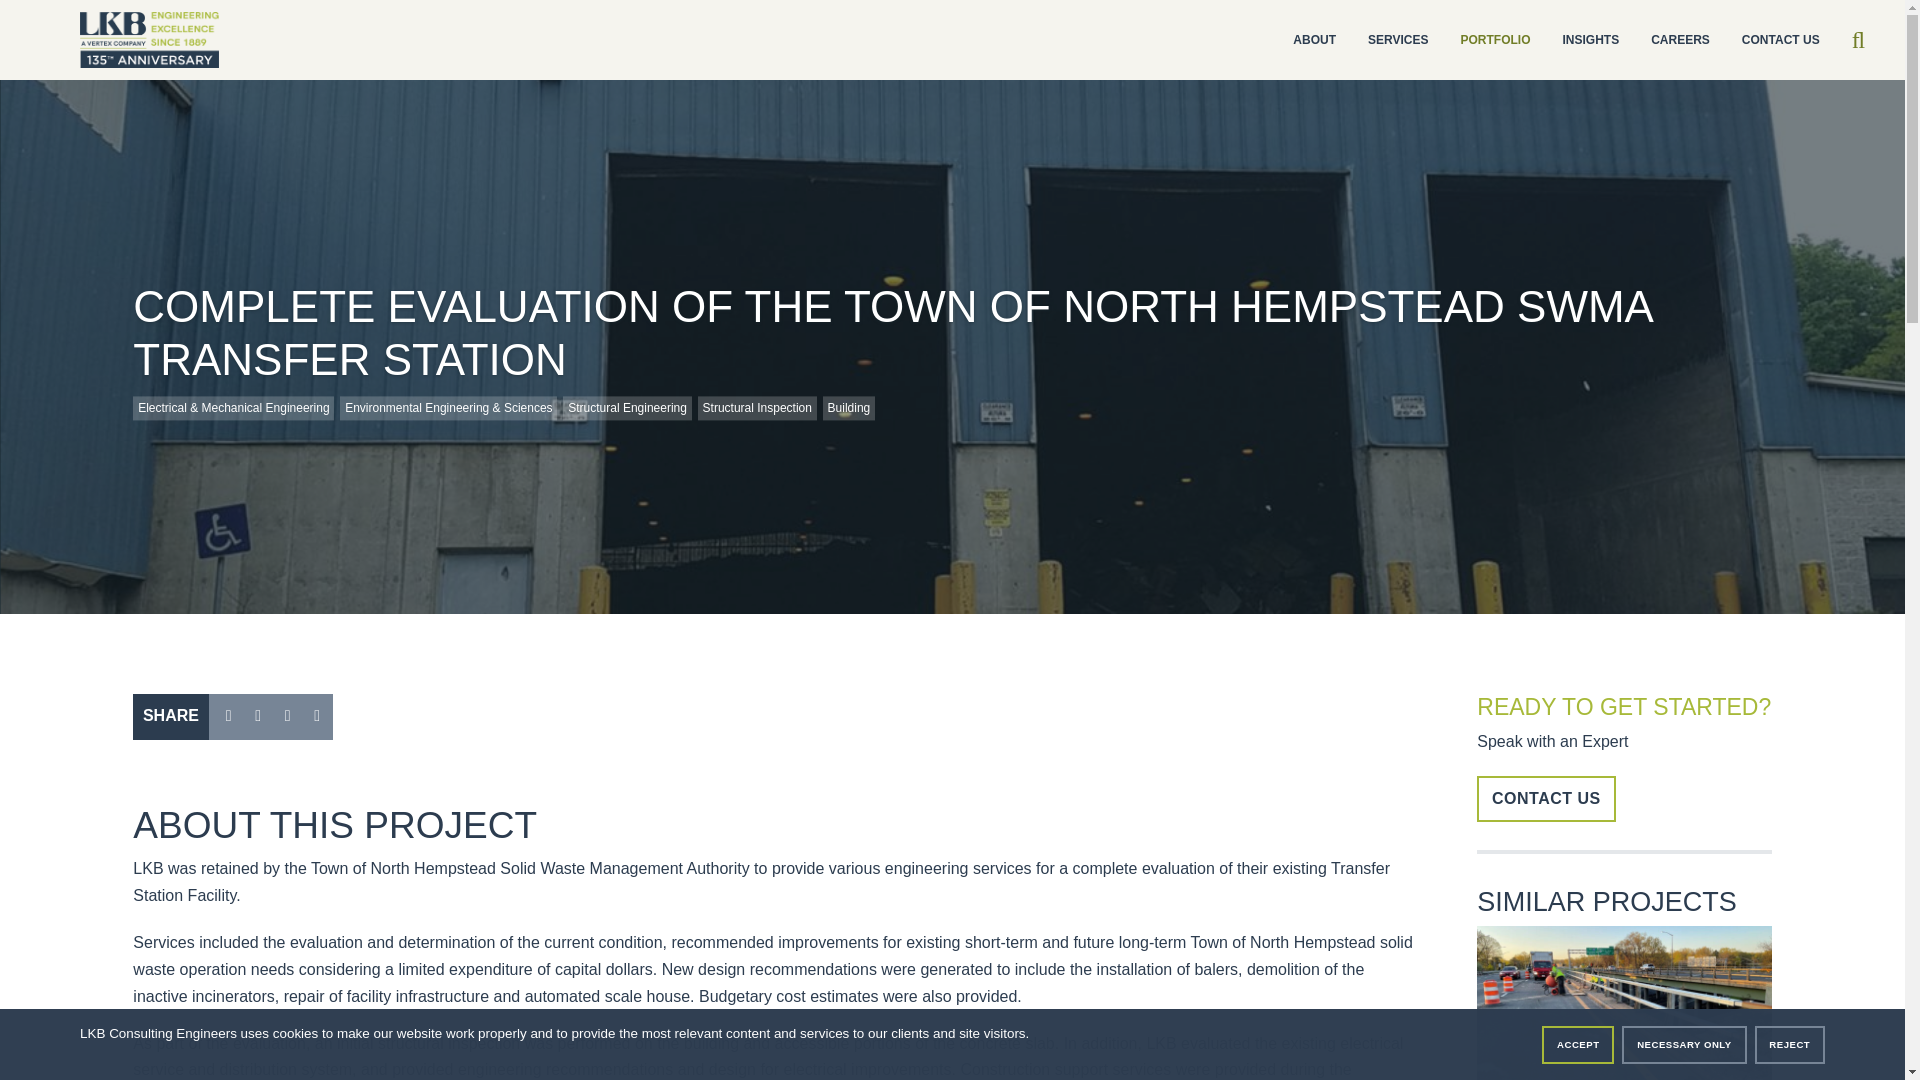 This screenshot has height=1080, width=1920. I want to click on INSIGHTS, so click(1590, 40).